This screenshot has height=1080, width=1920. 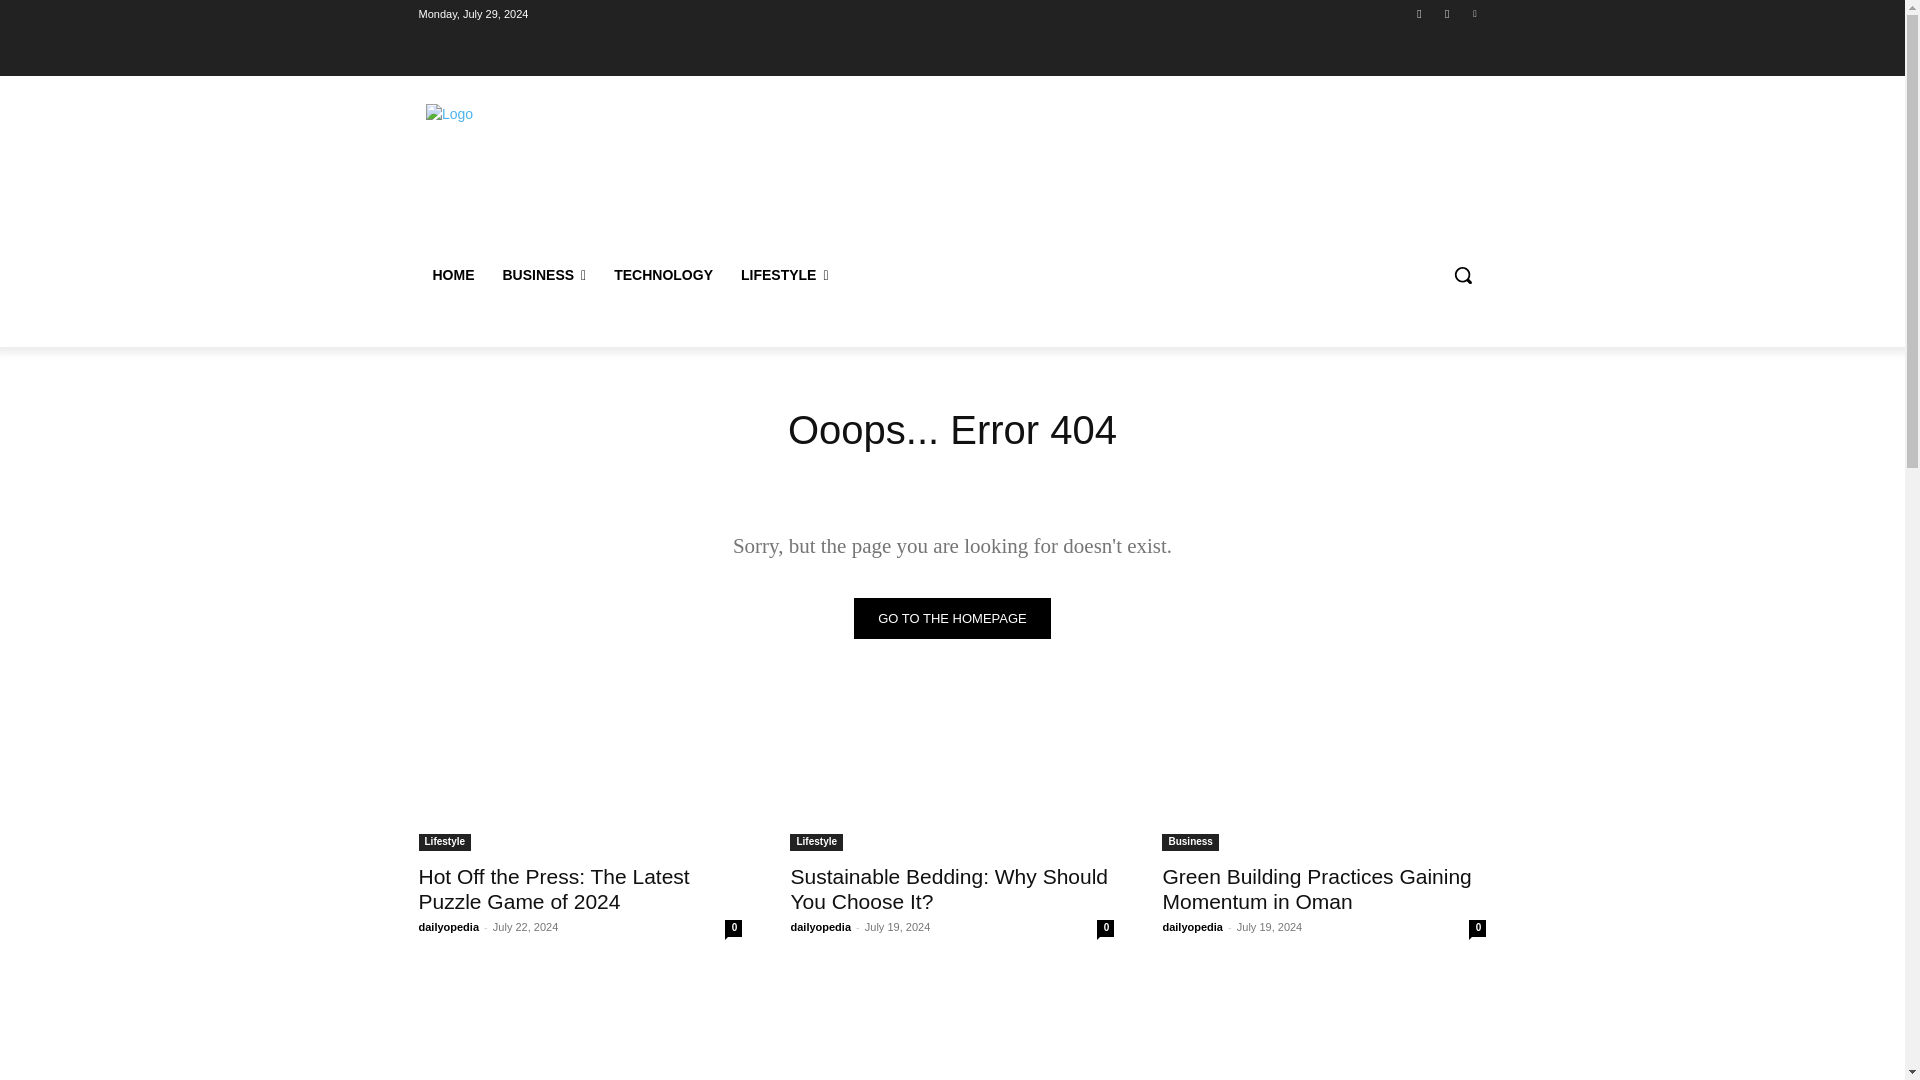 What do you see at coordinates (784, 274) in the screenshot?
I see `LIFESTYLE` at bounding box center [784, 274].